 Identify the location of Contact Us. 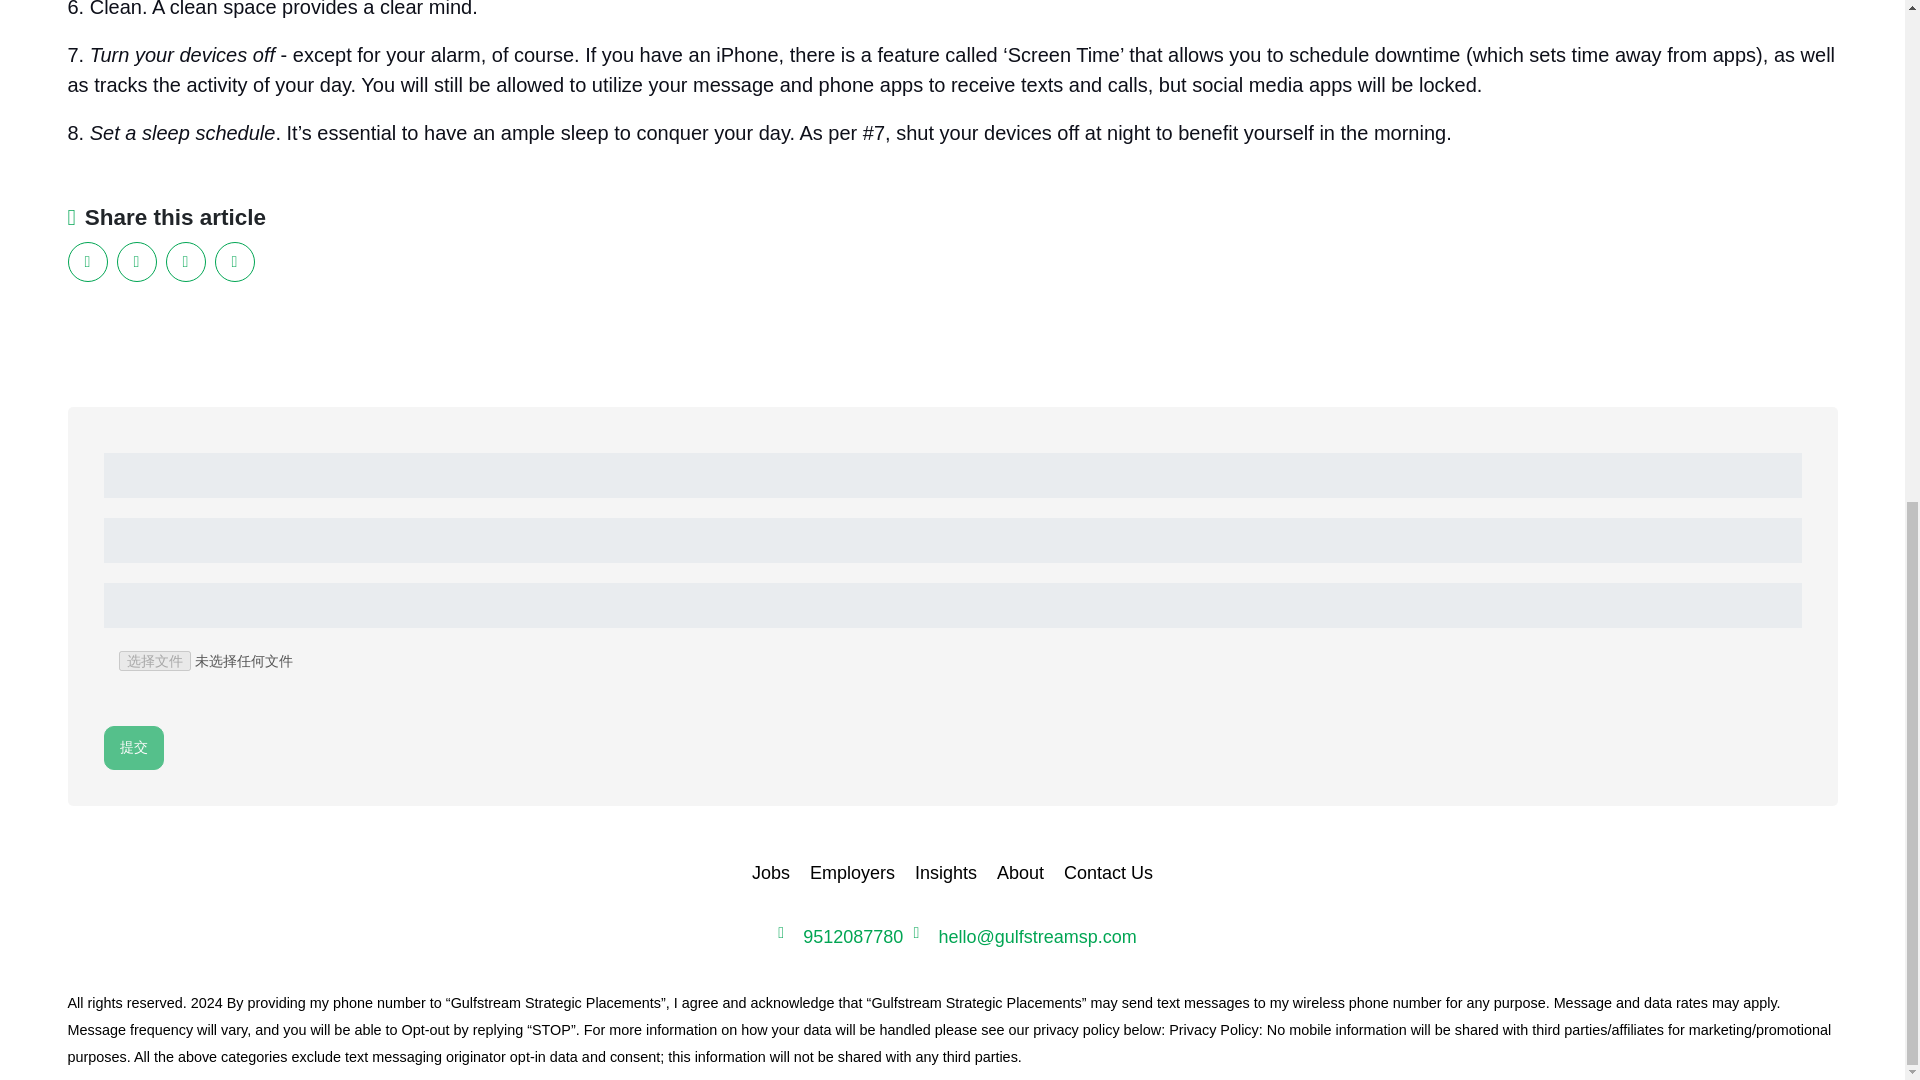
(1108, 874).